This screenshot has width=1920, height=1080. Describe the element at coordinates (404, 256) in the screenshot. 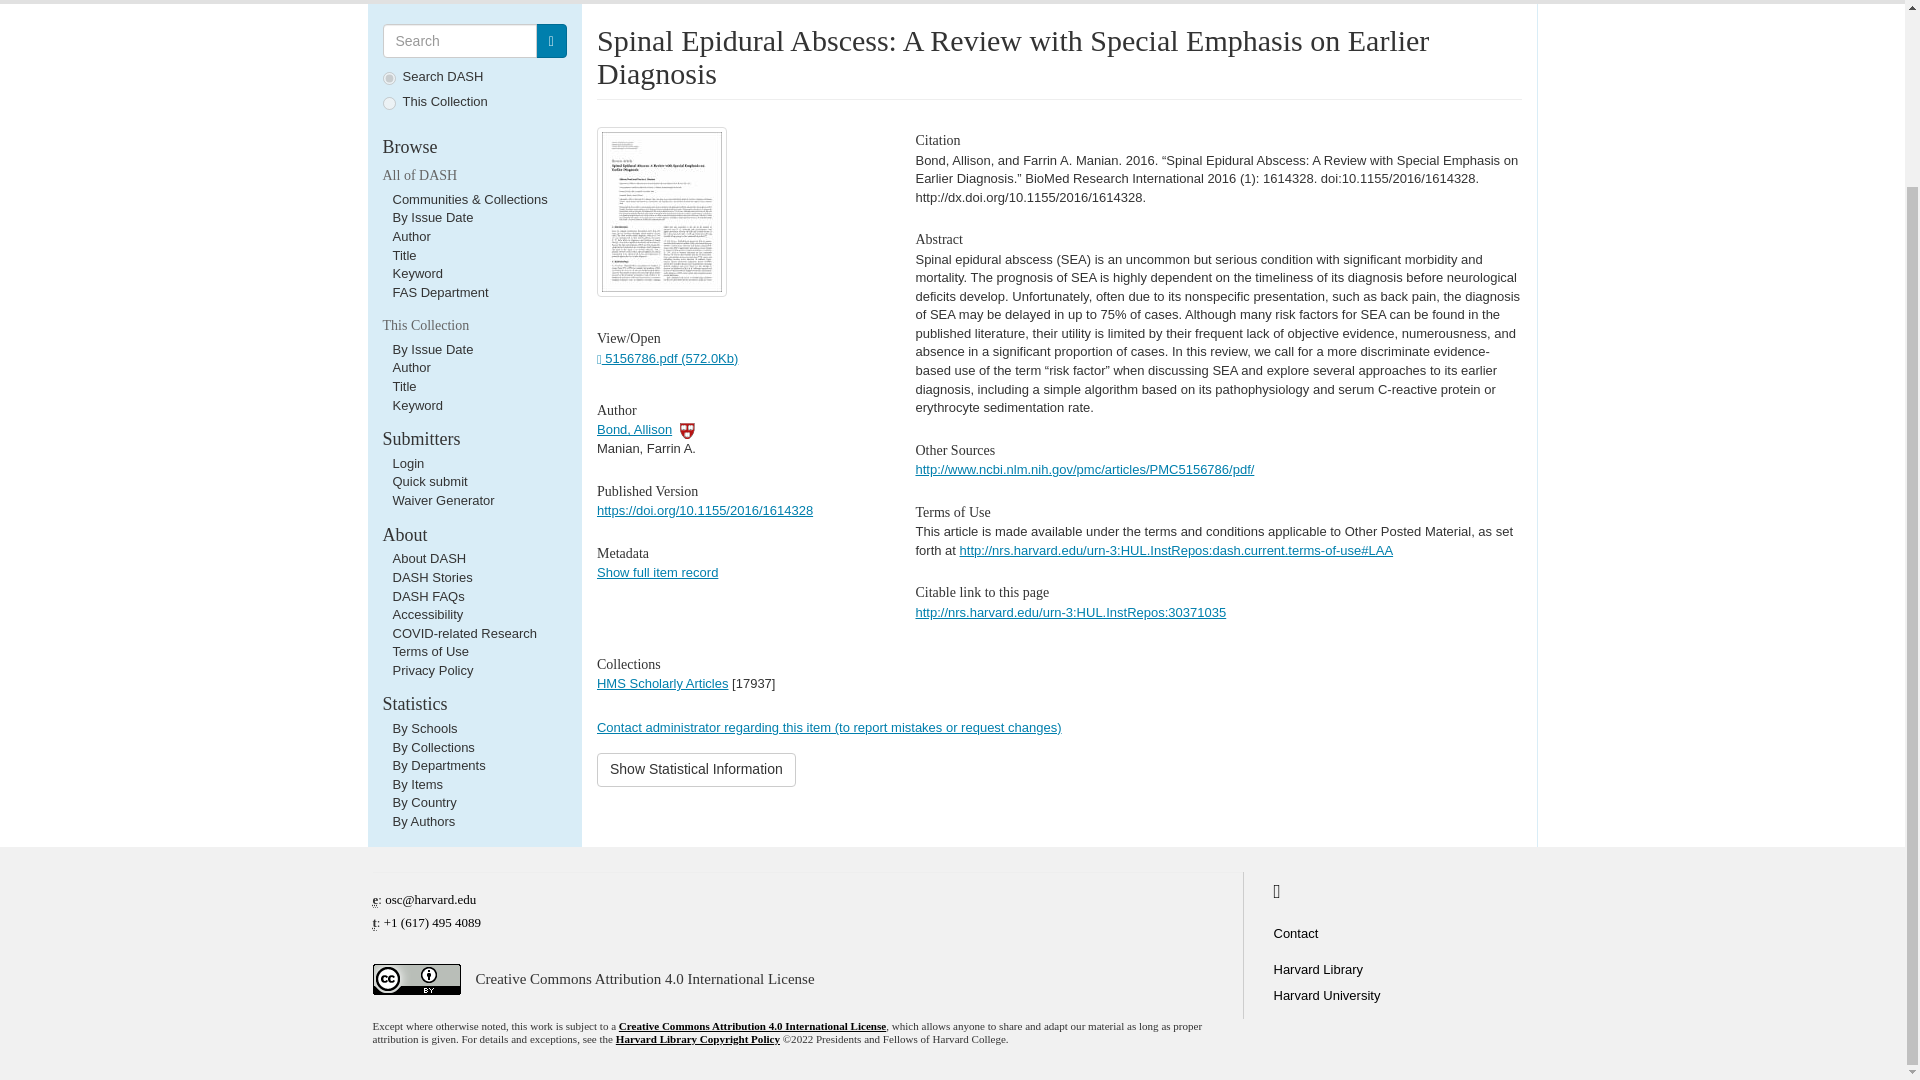

I see `Title` at that location.